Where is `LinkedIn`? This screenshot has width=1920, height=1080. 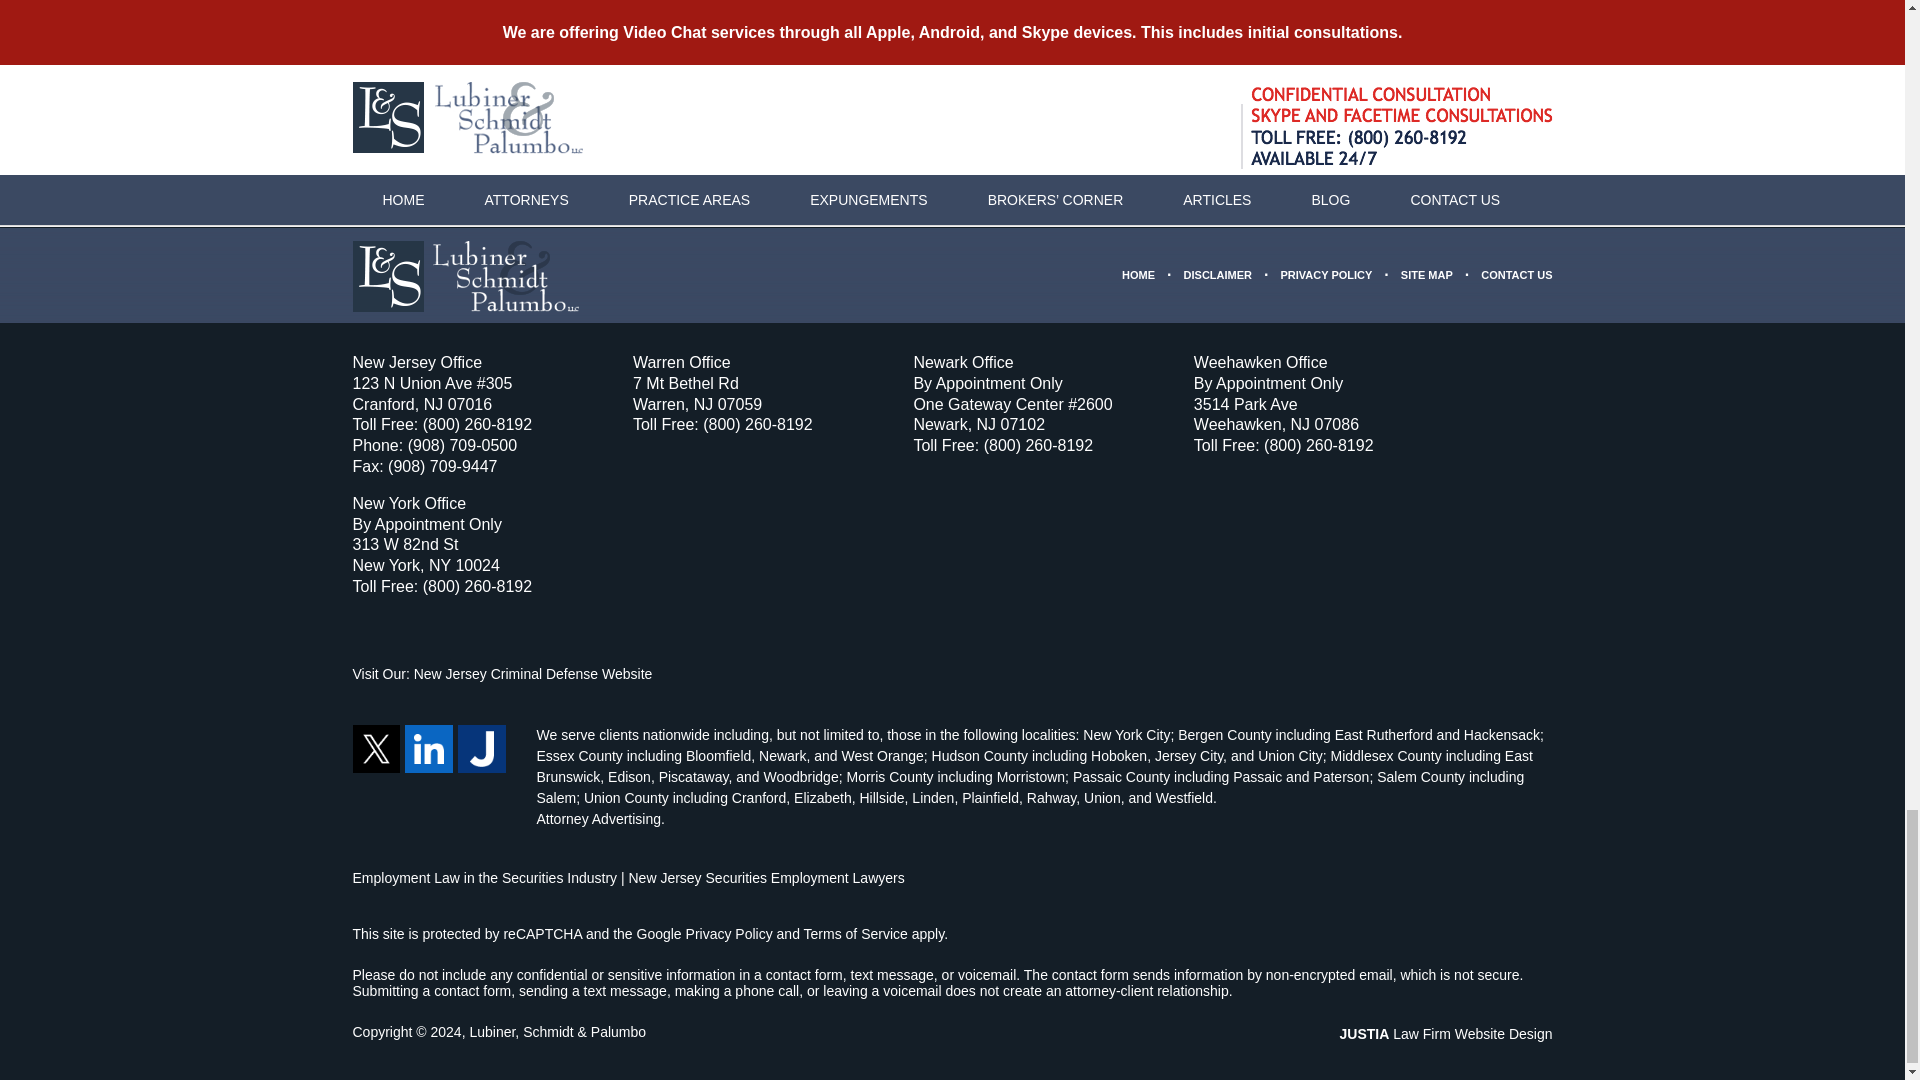 LinkedIn is located at coordinates (429, 748).